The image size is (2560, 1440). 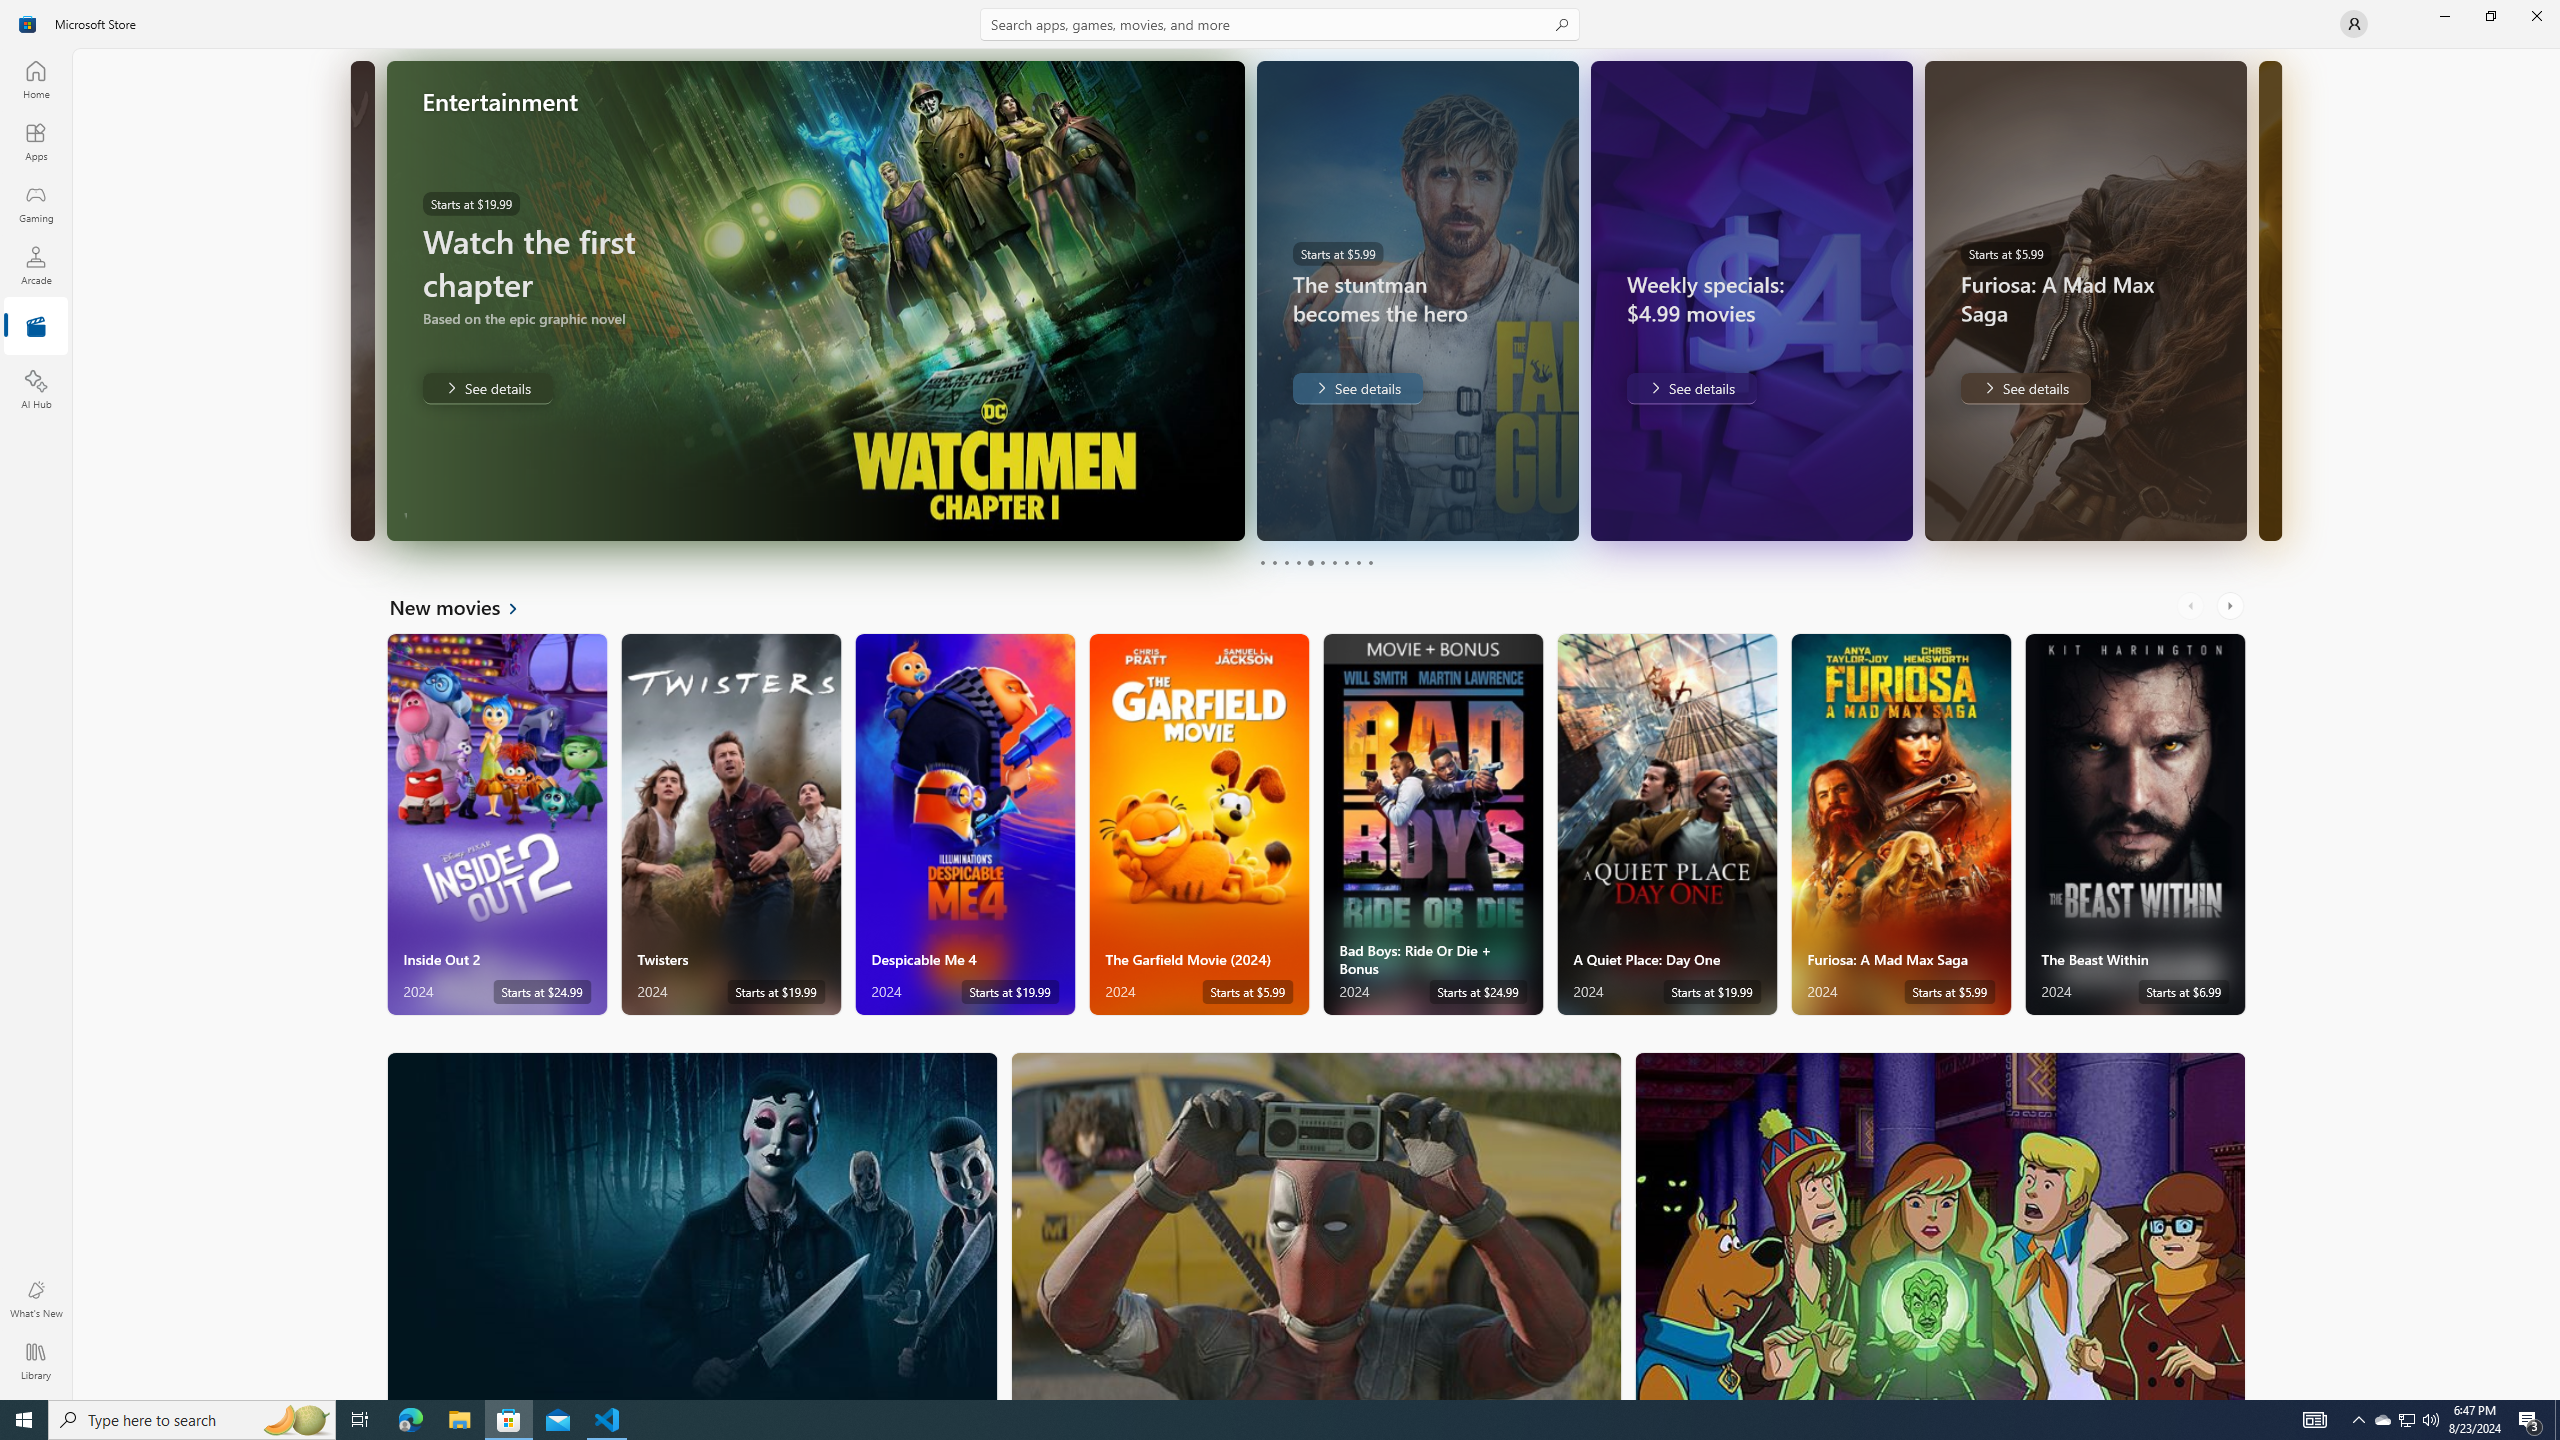 I want to click on Page 3, so click(x=1286, y=562).